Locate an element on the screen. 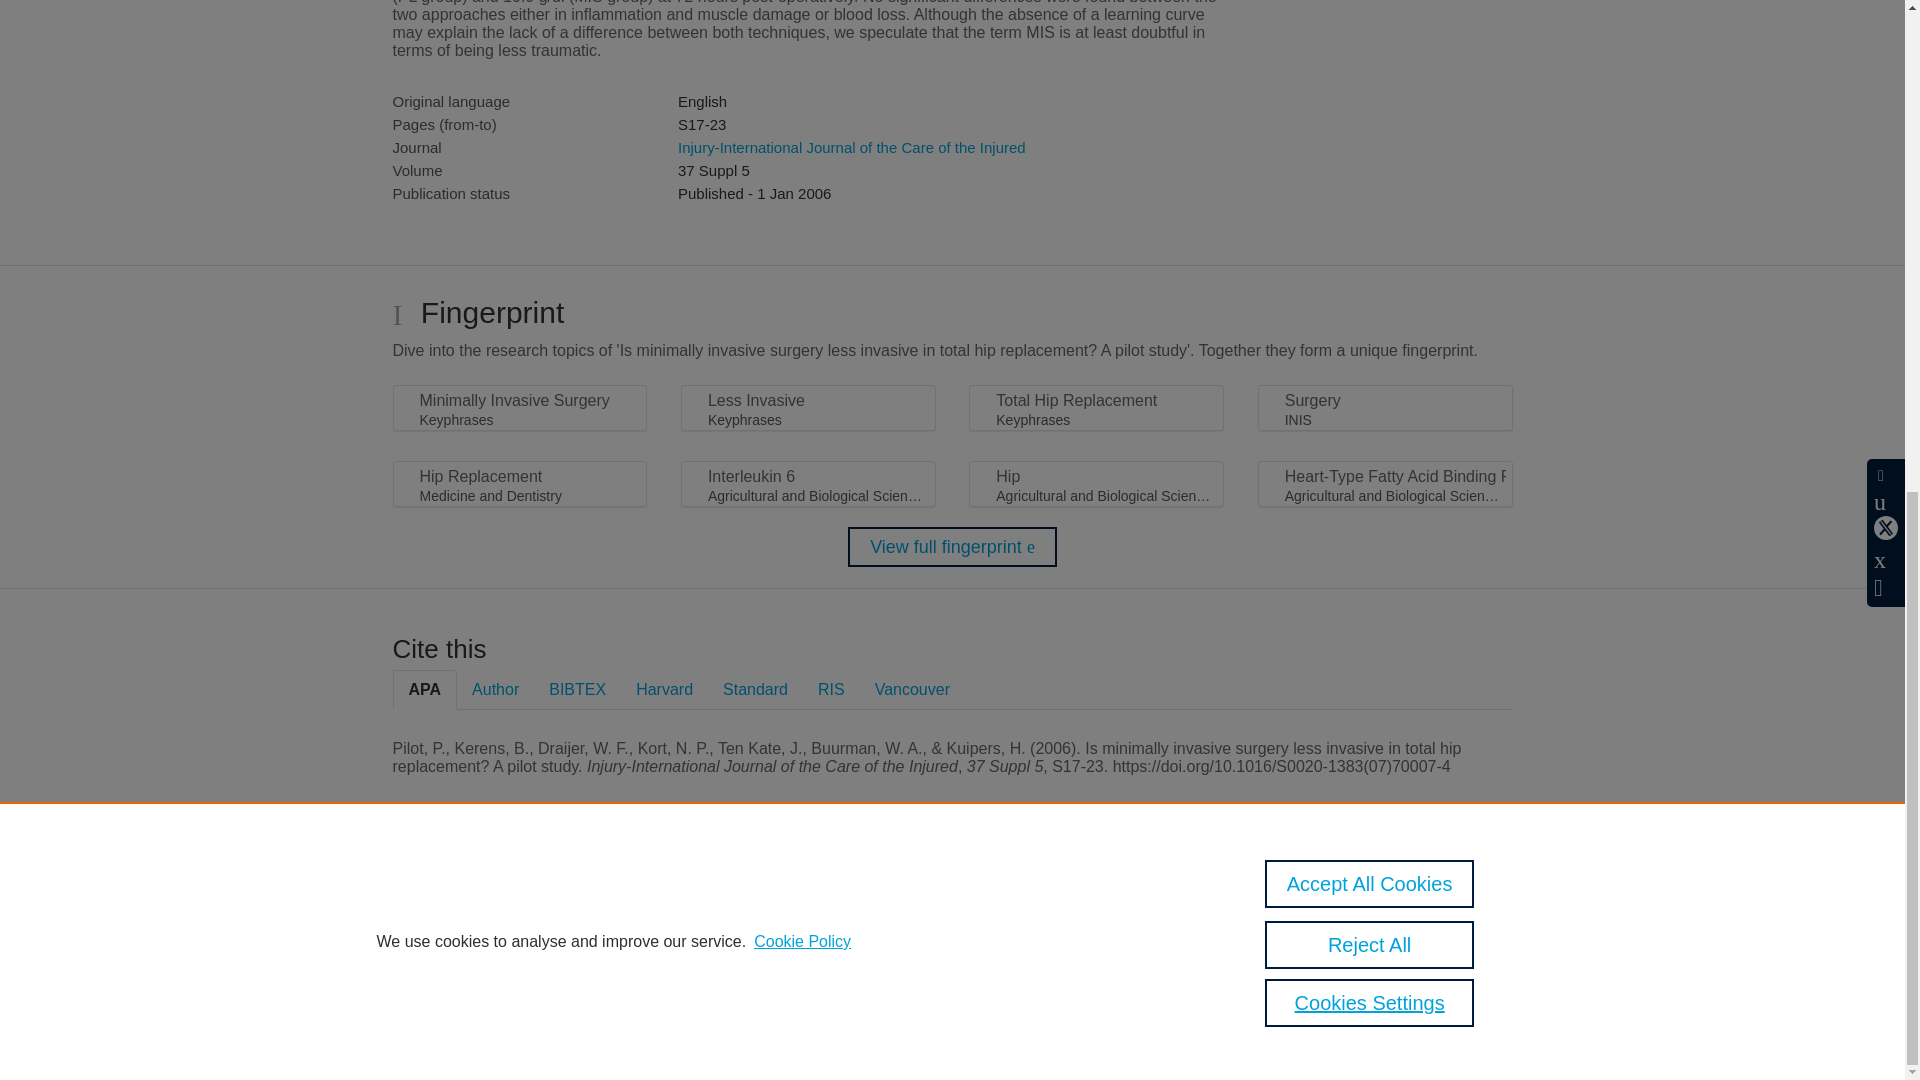 Image resolution: width=1920 pixels, height=1080 pixels. Injury-International Journal of the Care of the Injured is located at coordinates (851, 147).